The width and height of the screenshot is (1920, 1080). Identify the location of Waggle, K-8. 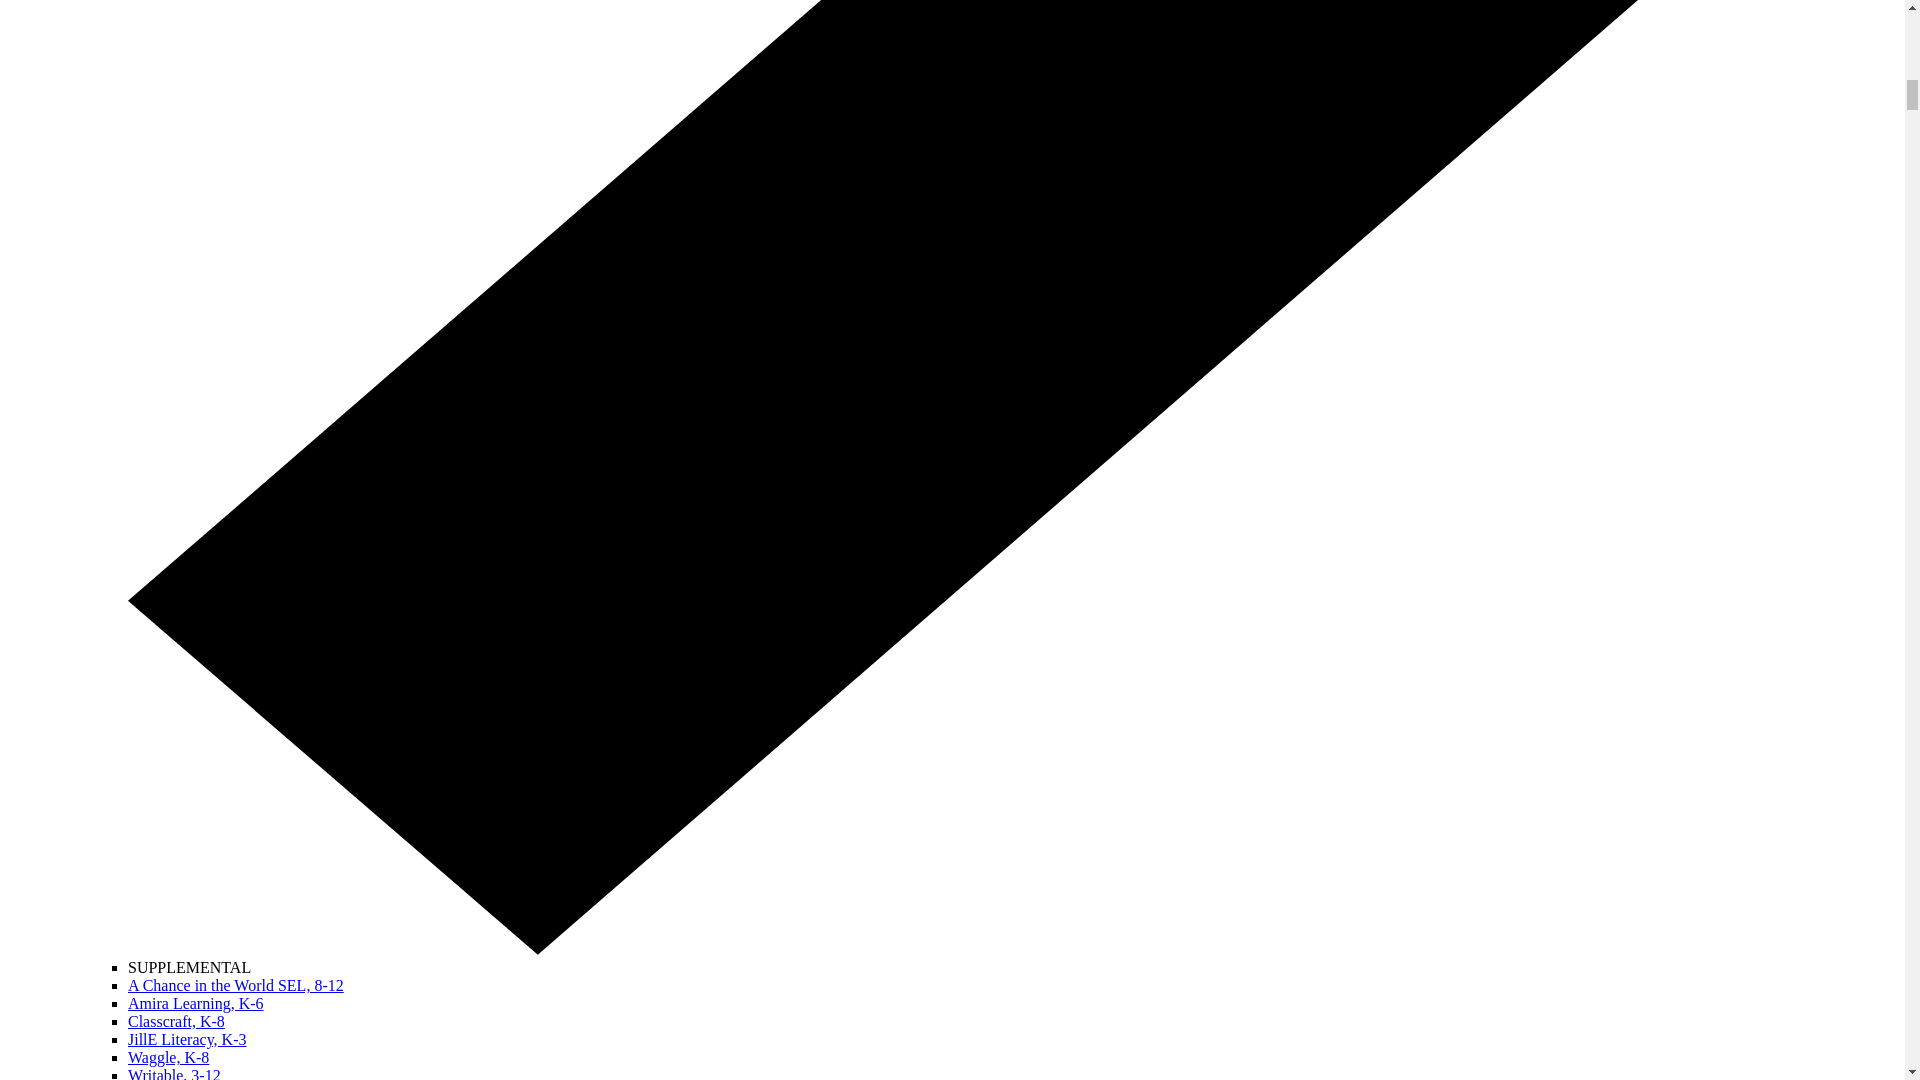
(168, 1056).